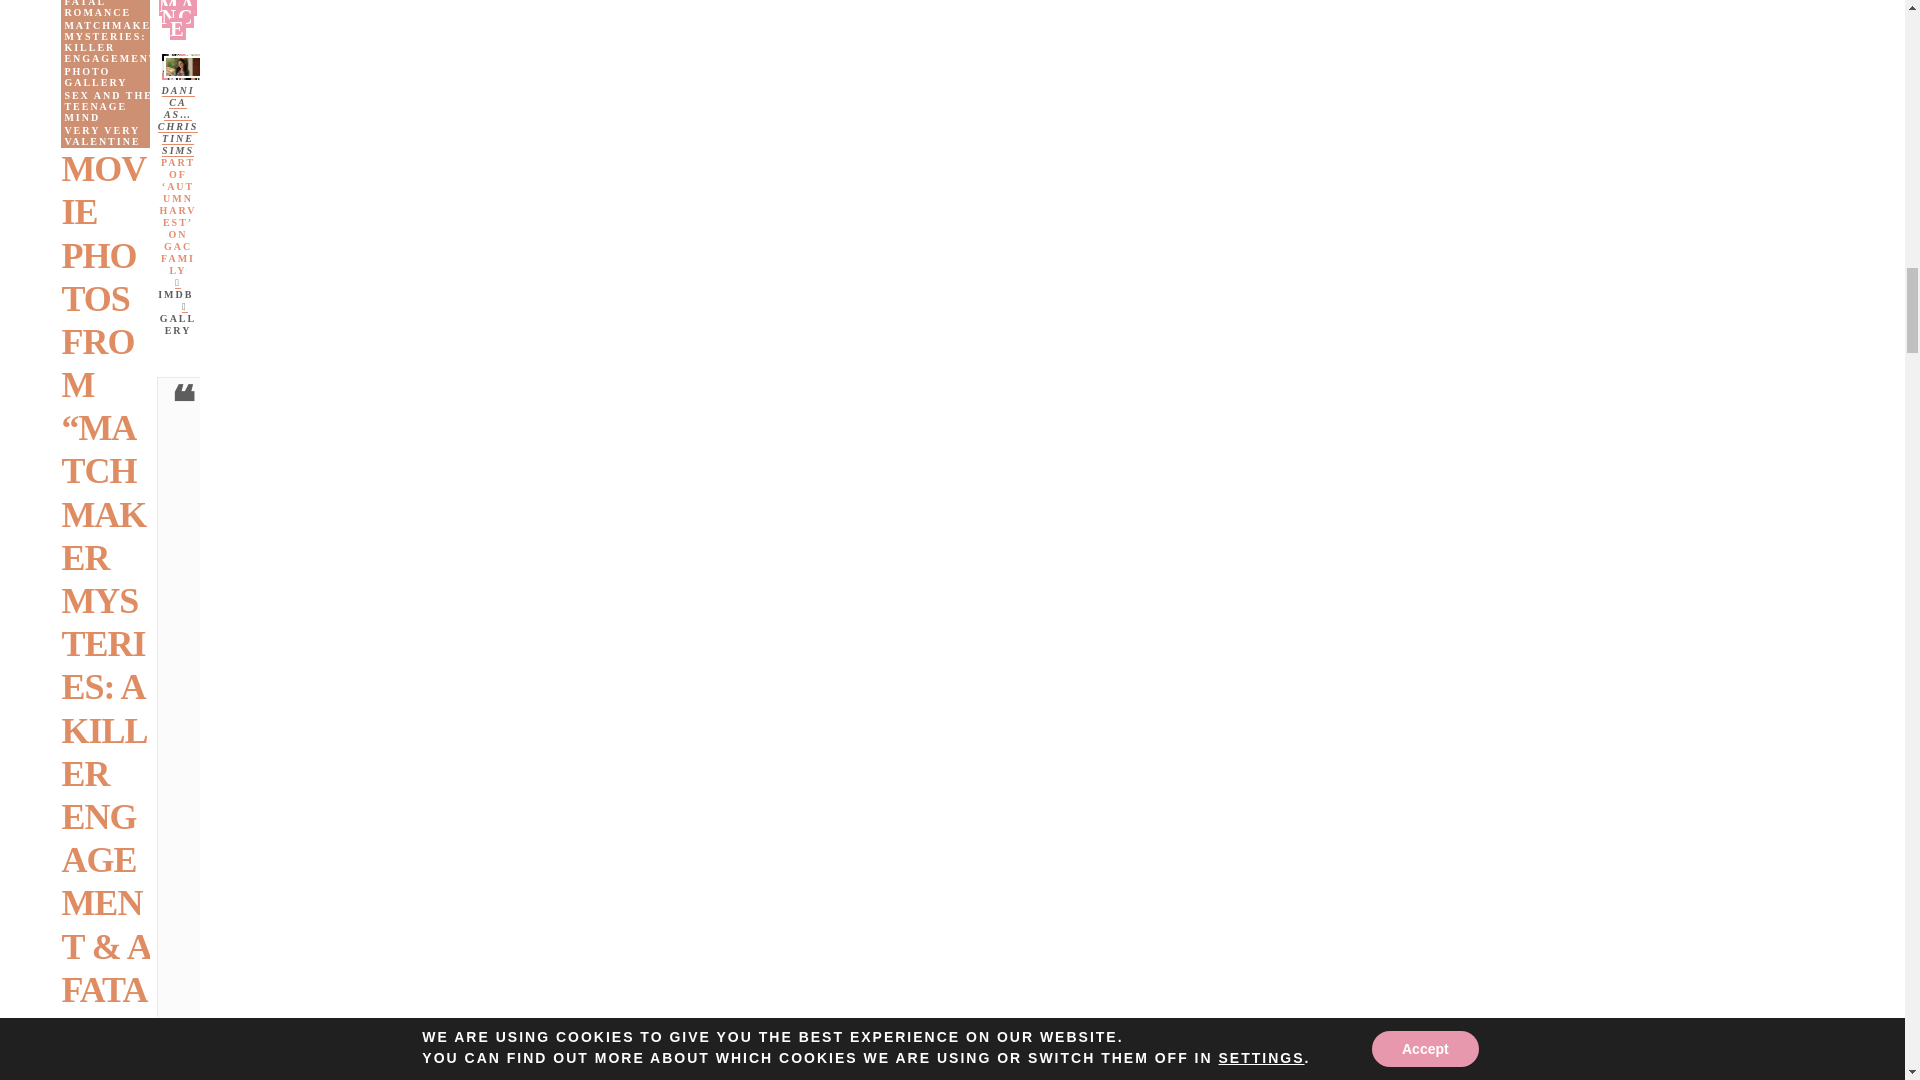  Describe the element at coordinates (112, 136) in the screenshot. I see `VERY VERY VALENTINE` at that location.